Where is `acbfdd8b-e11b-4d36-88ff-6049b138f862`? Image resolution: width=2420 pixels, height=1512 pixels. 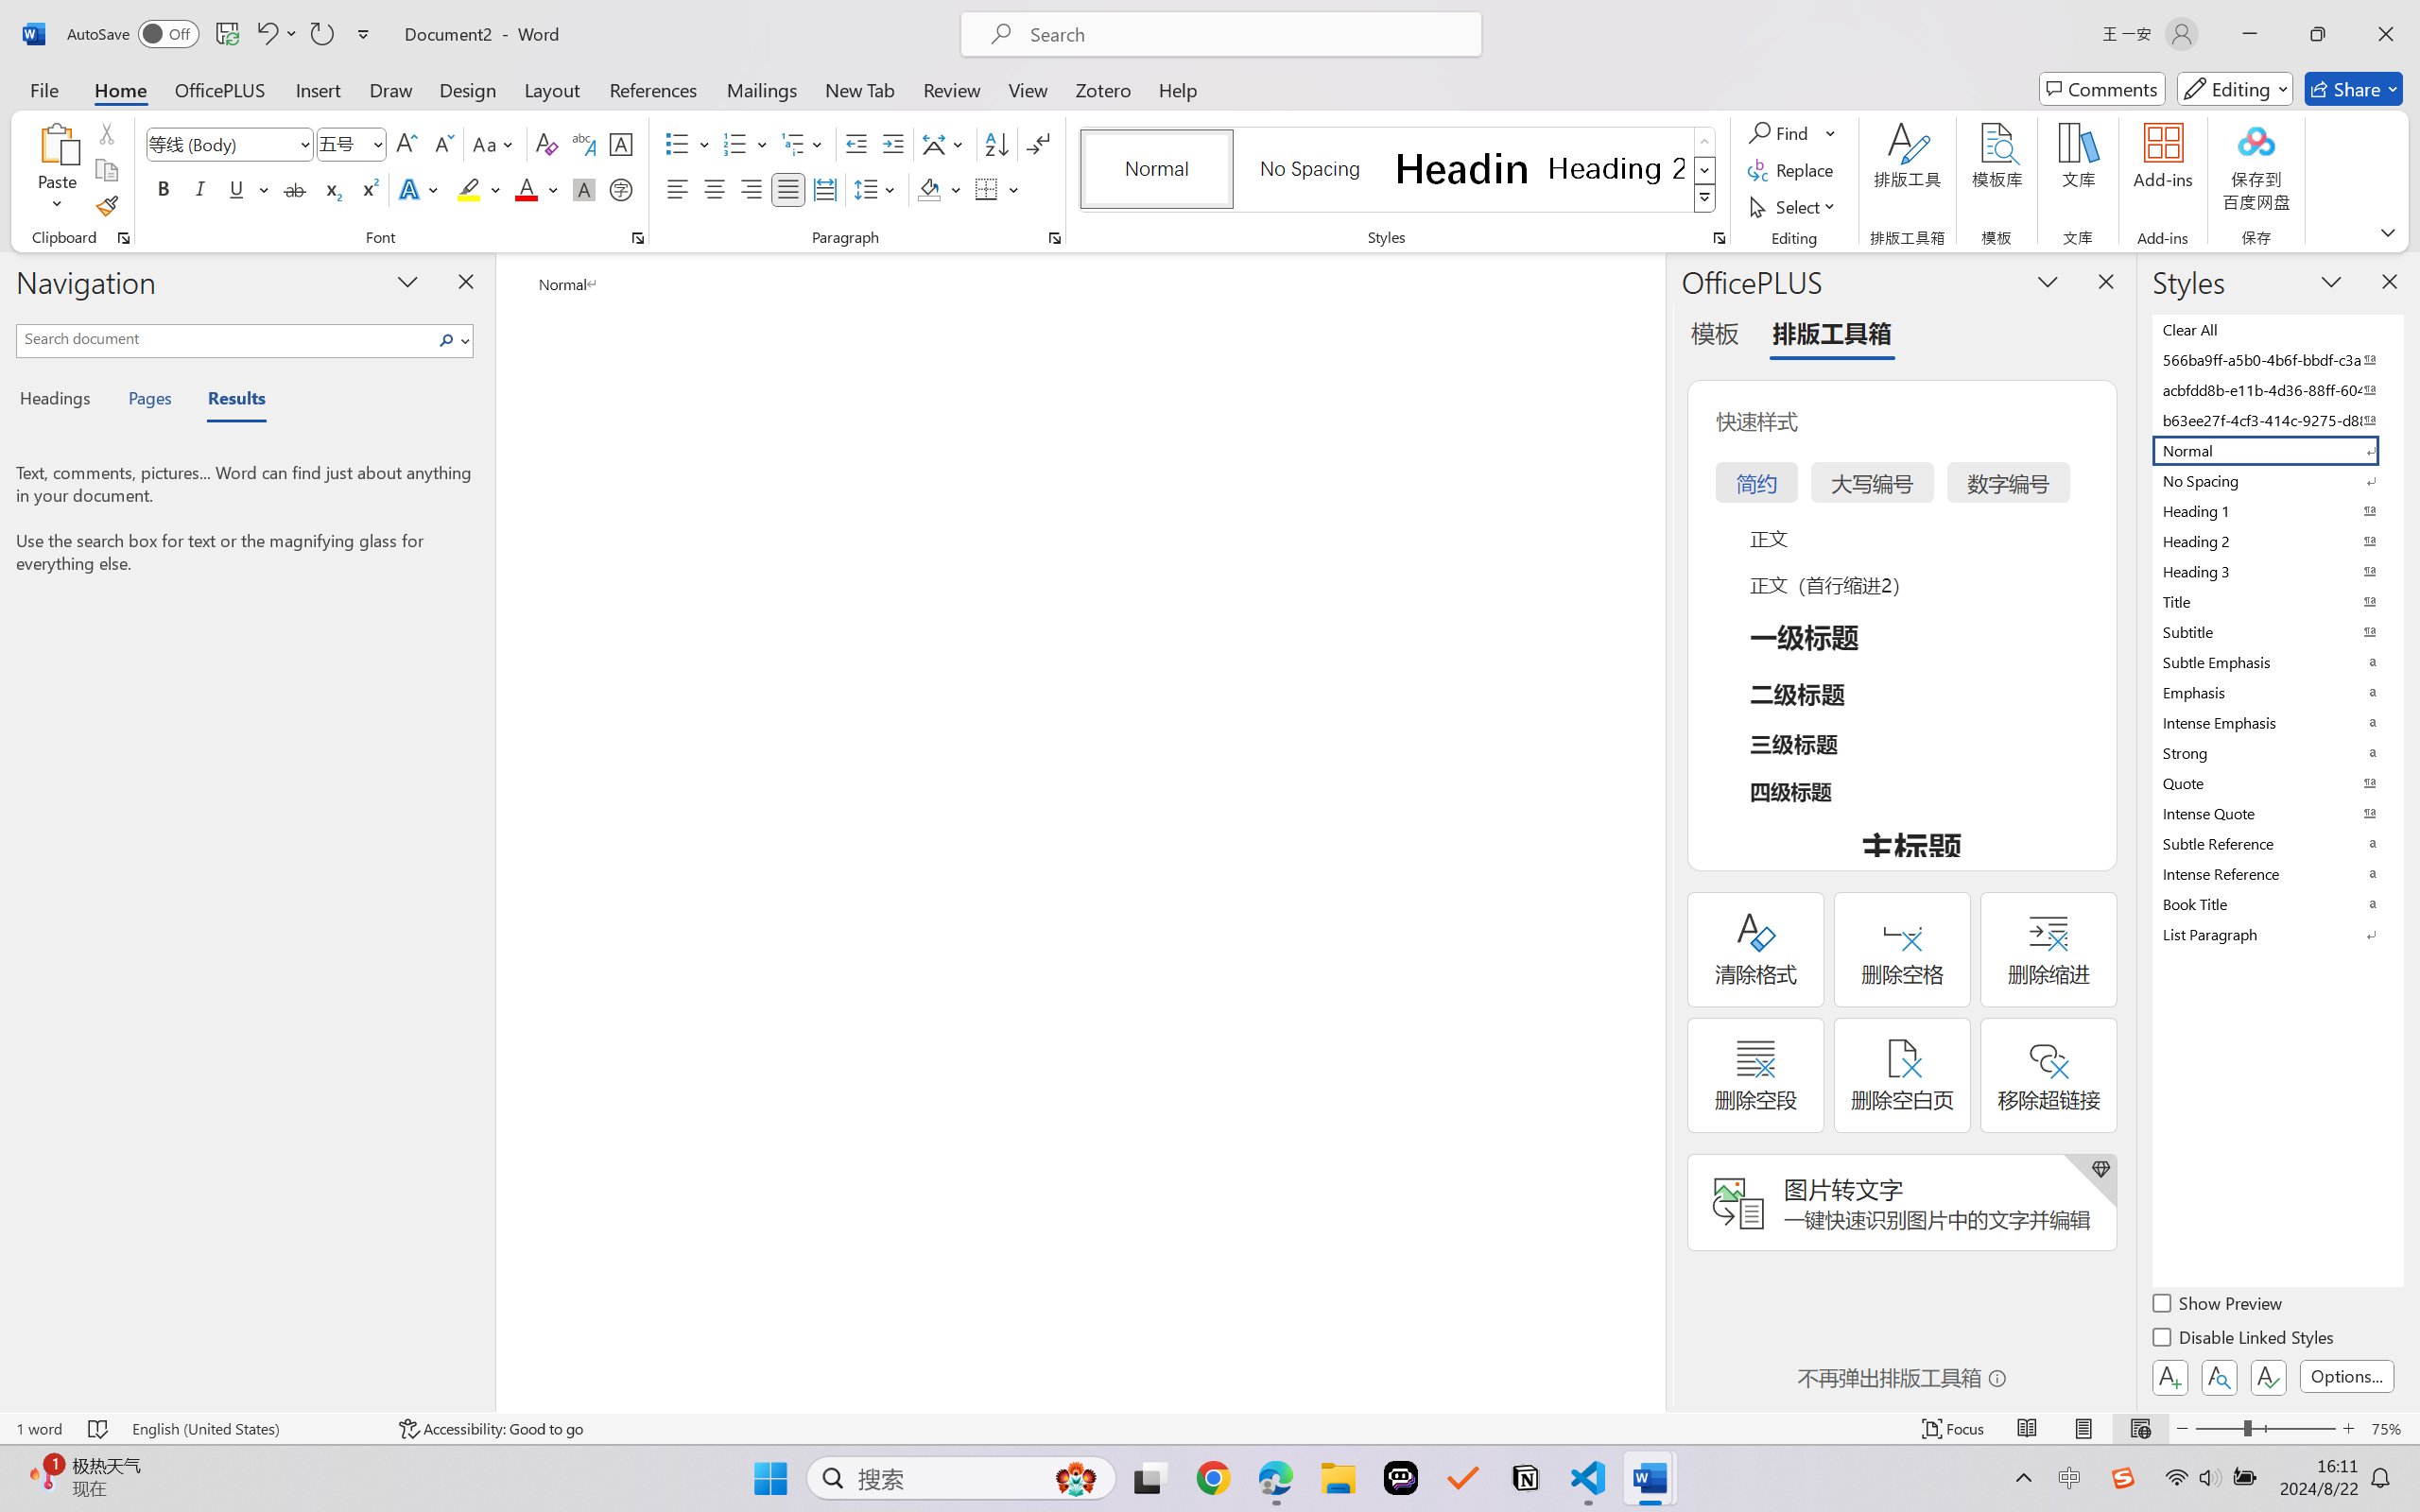 acbfdd8b-e11b-4d36-88ff-6049b138f862 is located at coordinates (2276, 389).